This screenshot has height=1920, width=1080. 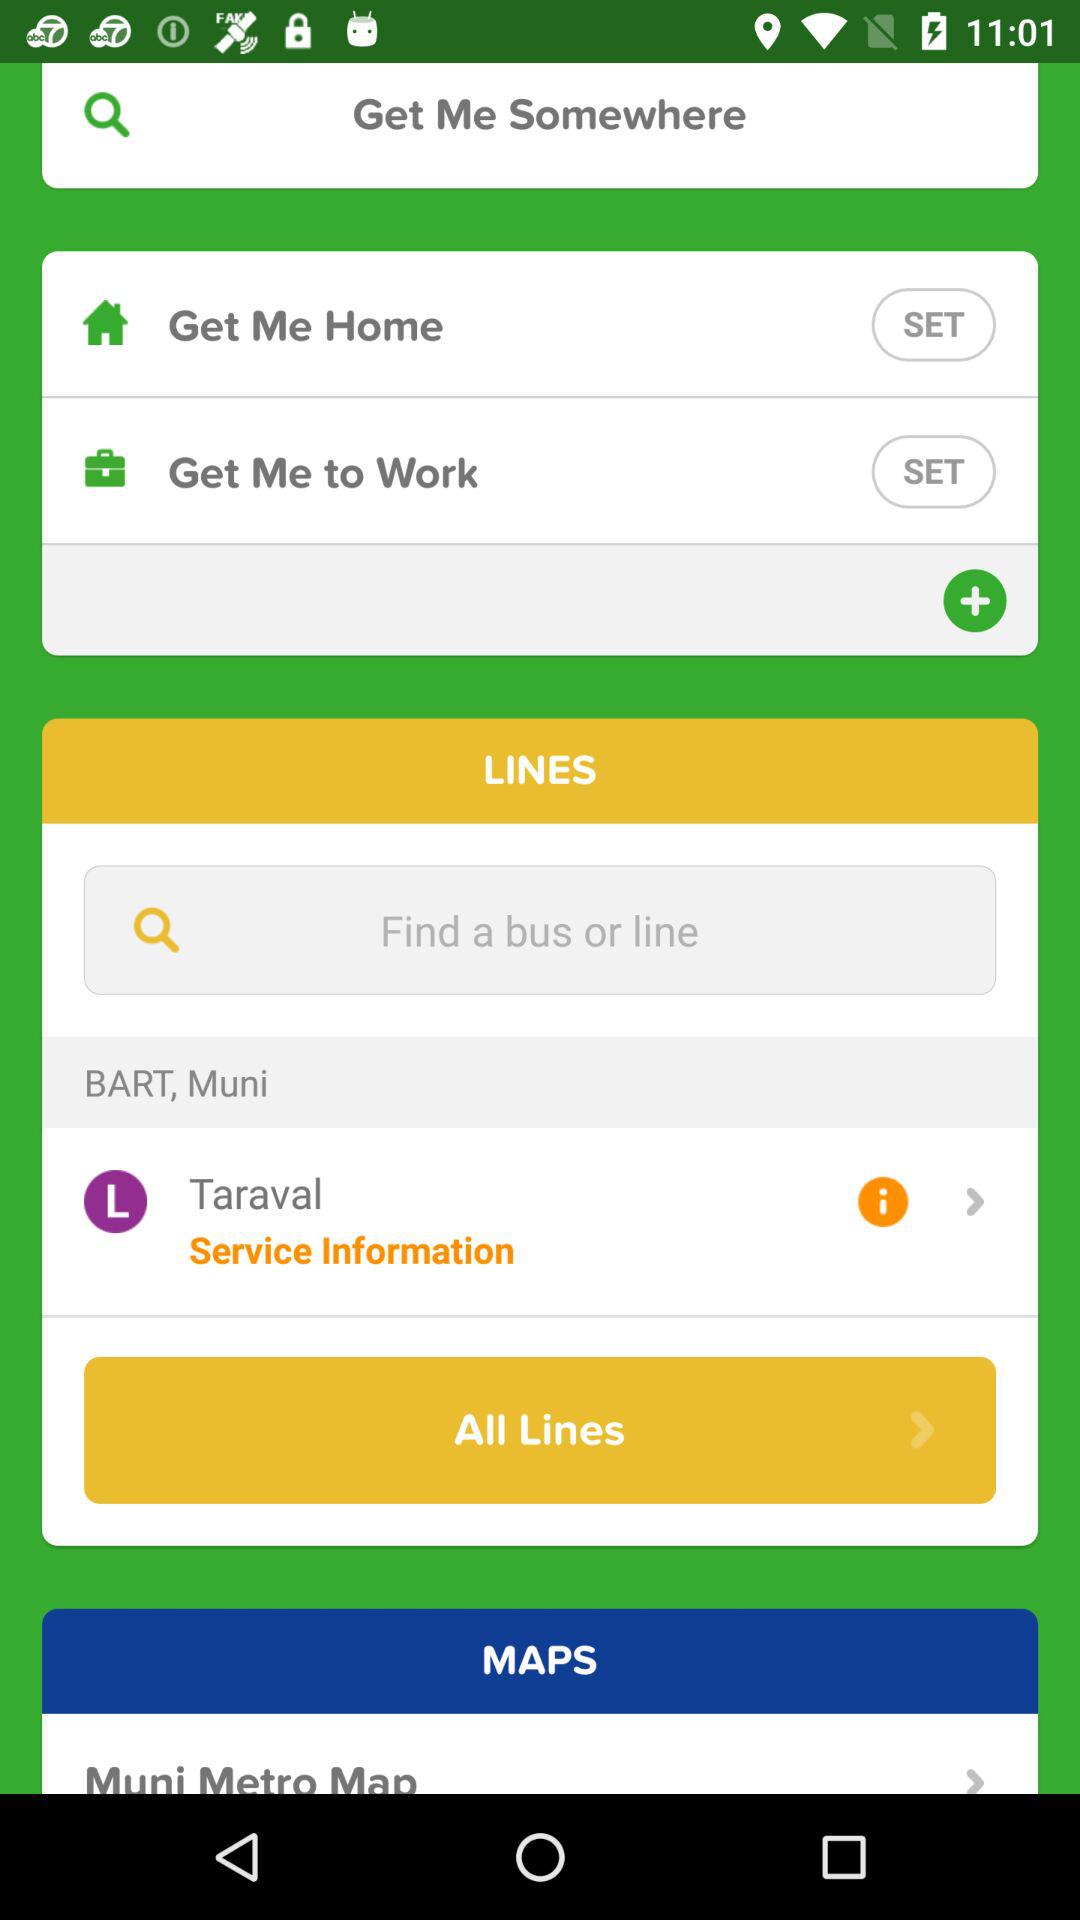 I want to click on select the text above get me home, so click(x=540, y=114).